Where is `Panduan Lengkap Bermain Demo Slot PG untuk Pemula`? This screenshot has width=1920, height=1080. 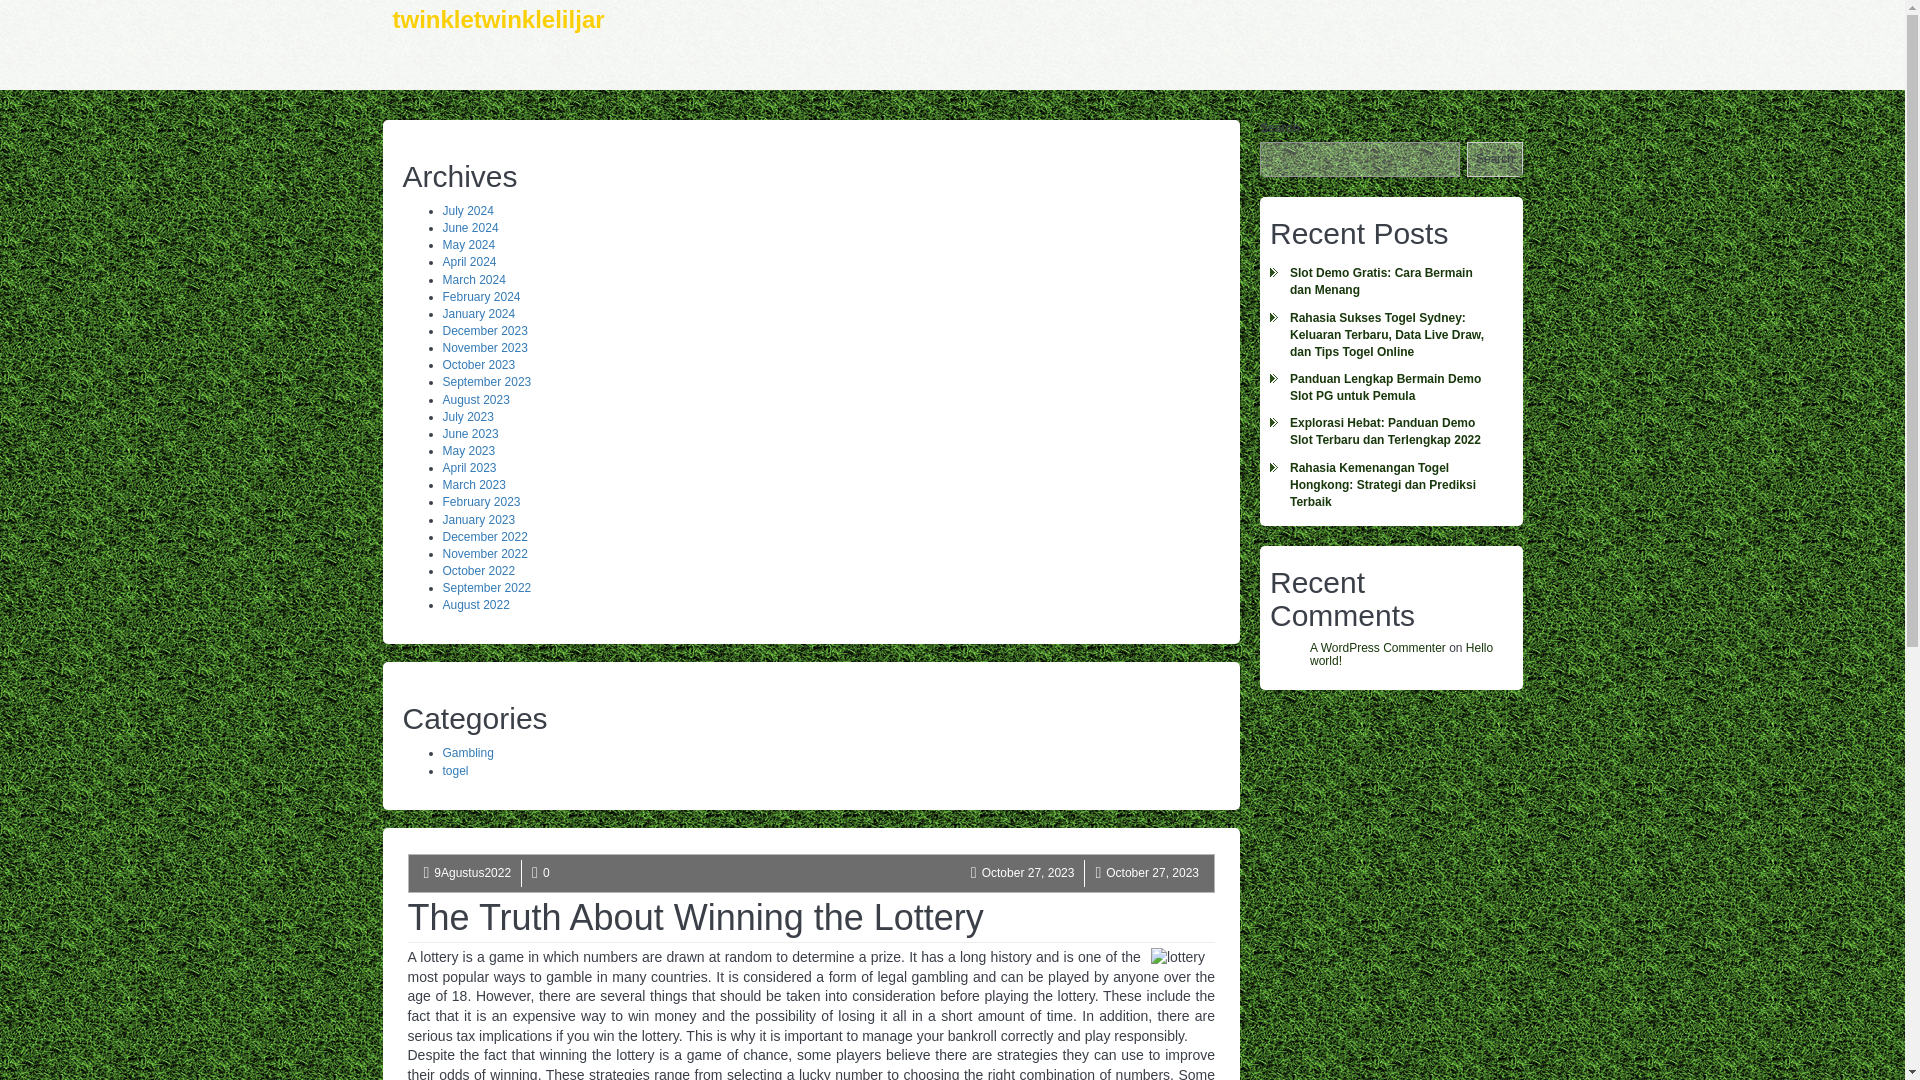
Panduan Lengkap Bermain Demo Slot PG untuk Pemula is located at coordinates (1390, 388).